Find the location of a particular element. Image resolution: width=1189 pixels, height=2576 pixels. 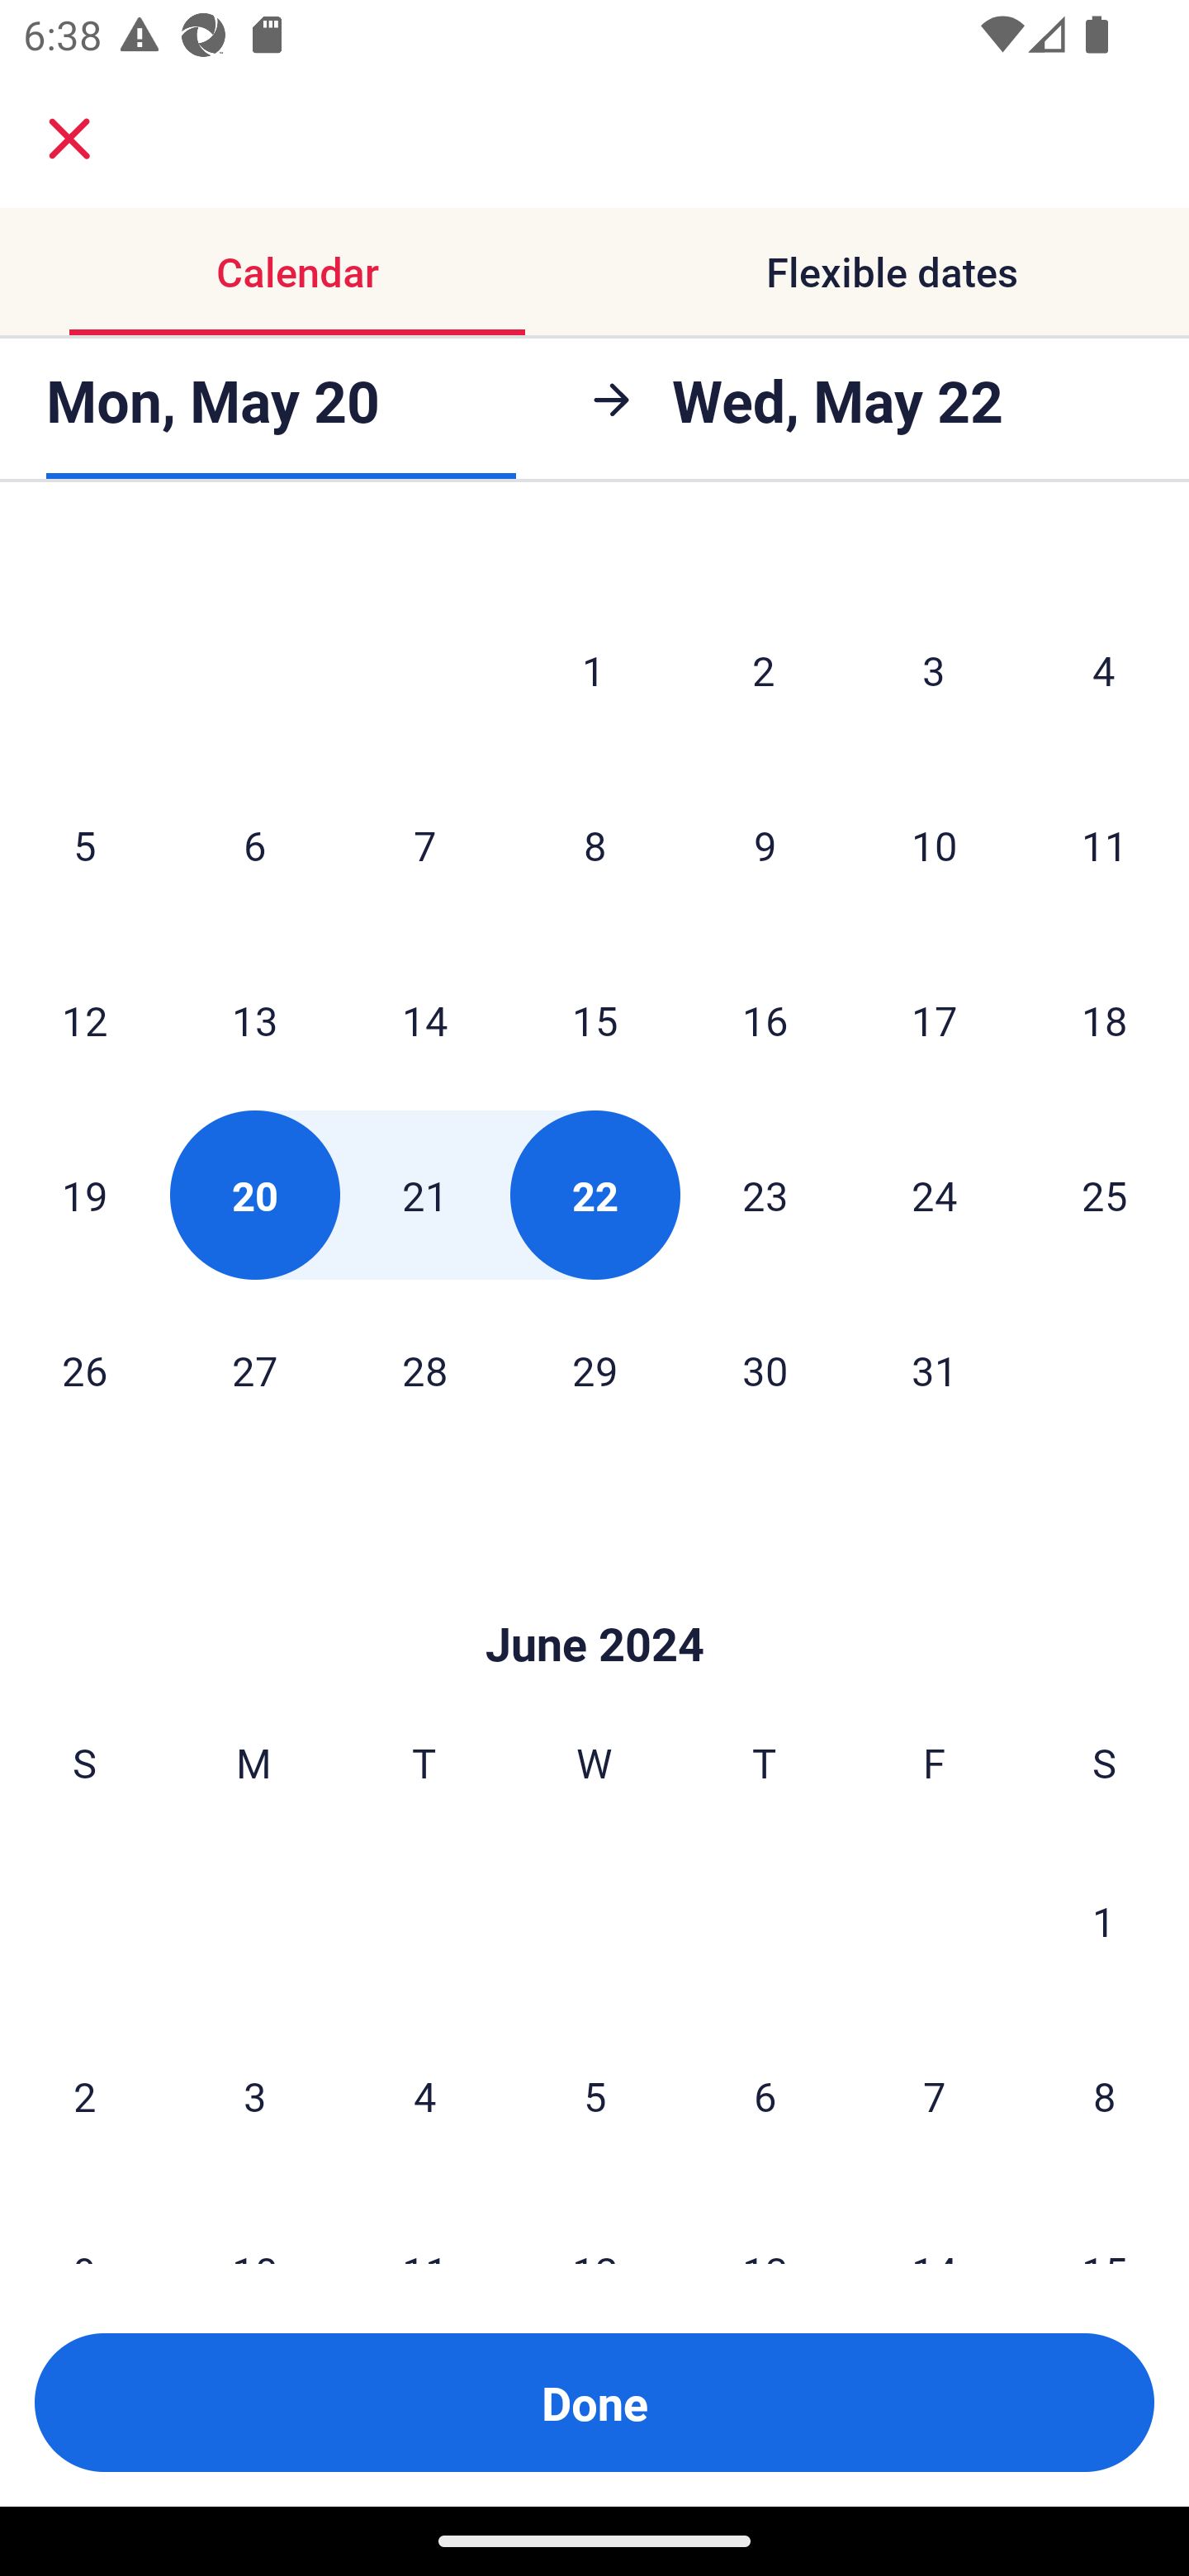

26 Sunday, May 26, 2024 is located at coordinates (84, 1370).